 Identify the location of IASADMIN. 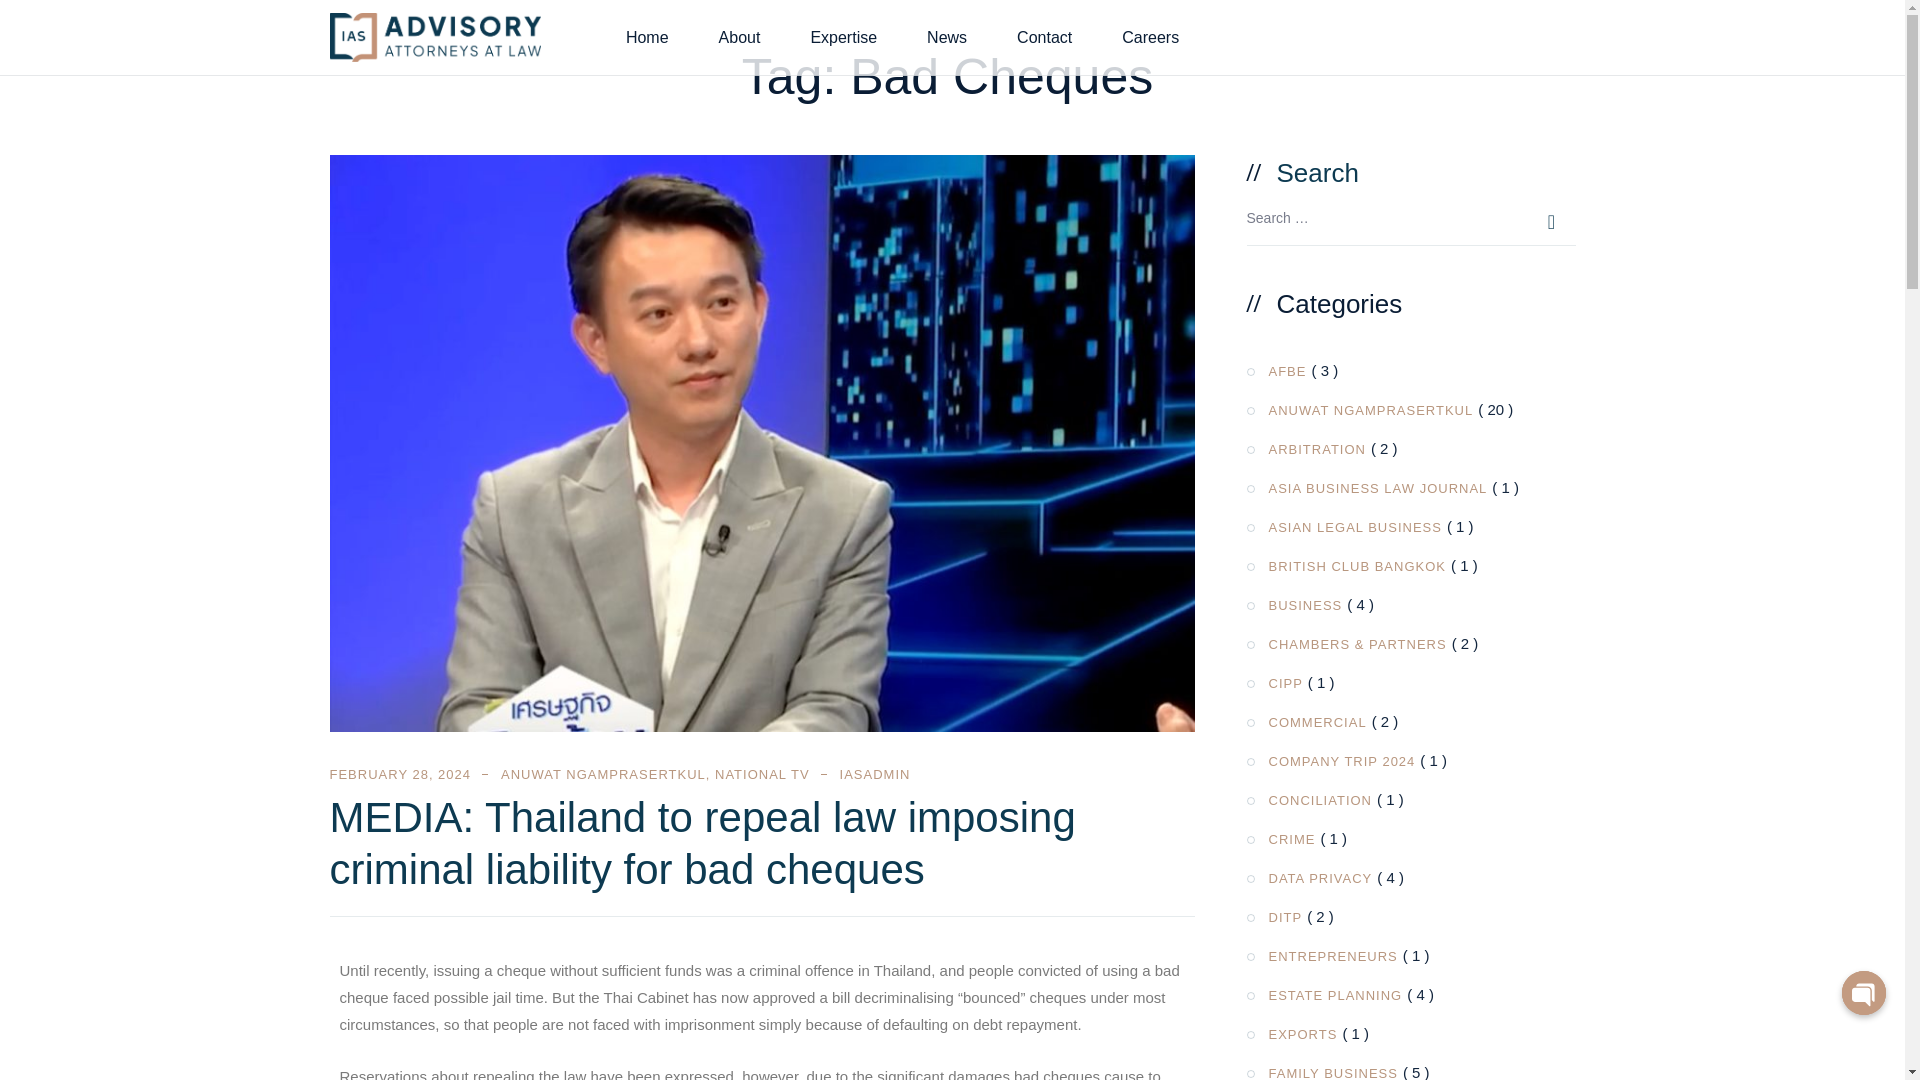
(875, 774).